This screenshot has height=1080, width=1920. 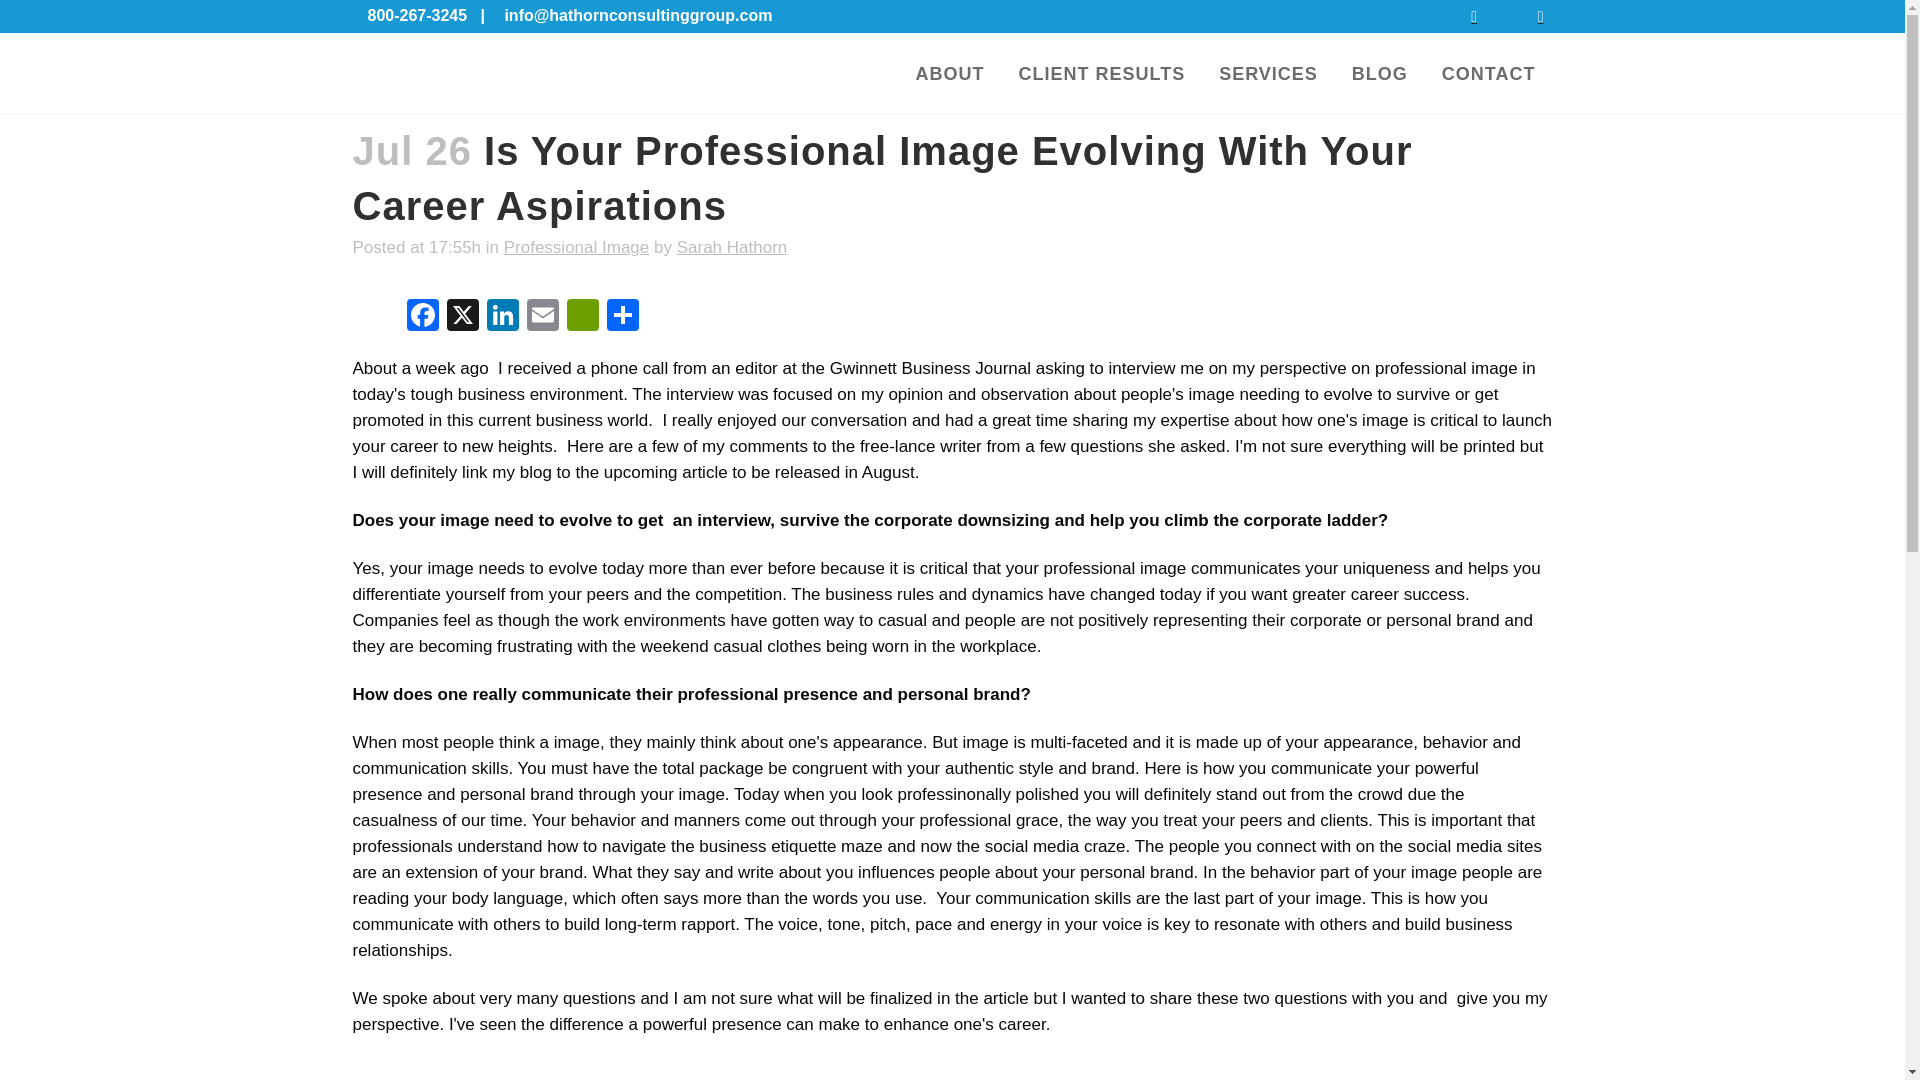 I want to click on CONTACT, so click(x=1488, y=74).